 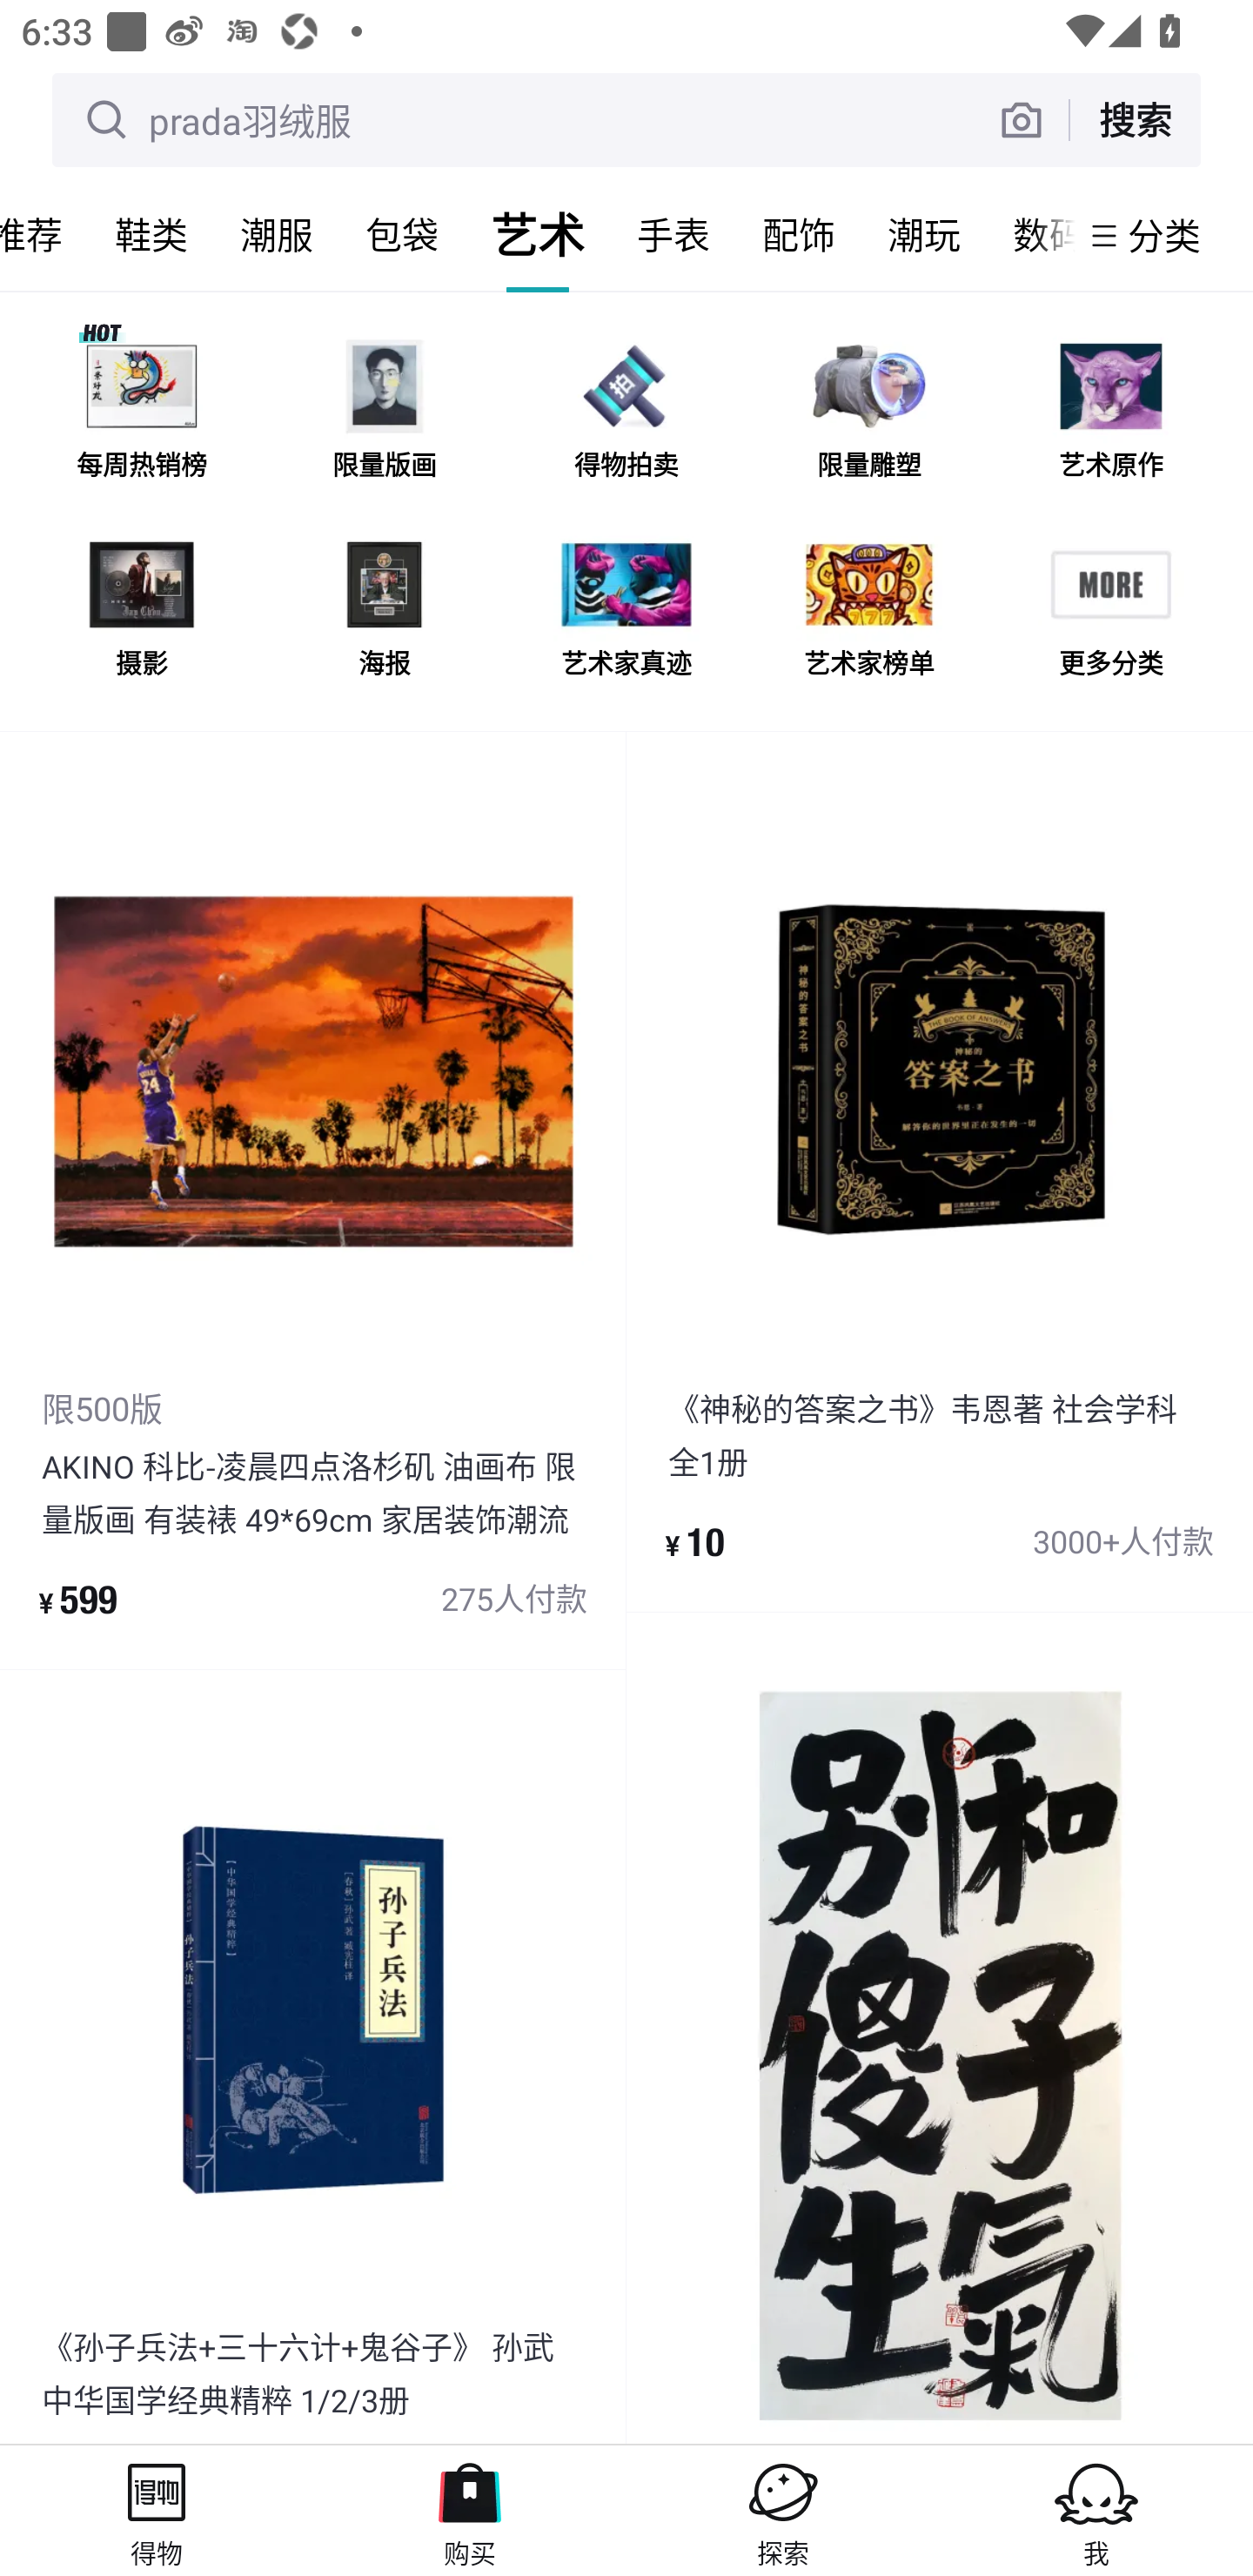 I want to click on 包袋, so click(x=402, y=235).